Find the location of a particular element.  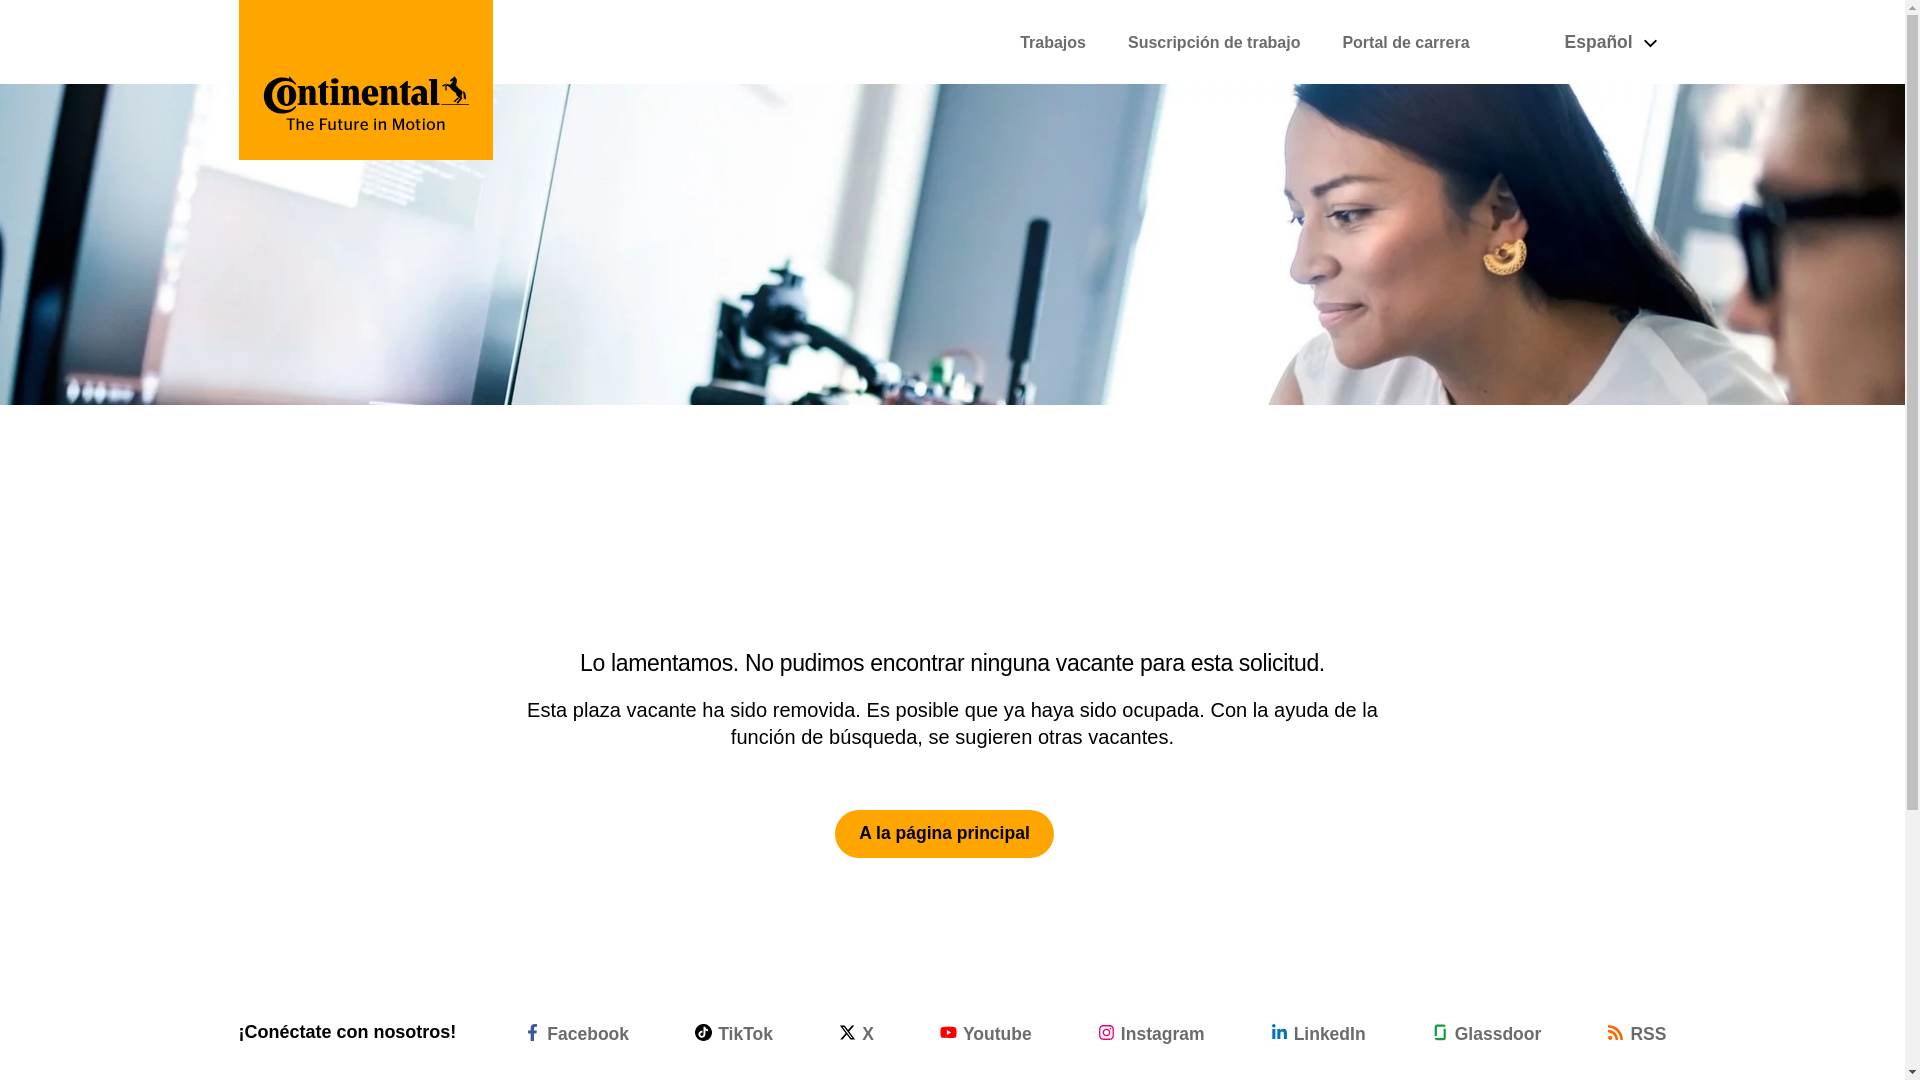

RSS is located at coordinates (1636, 1032).